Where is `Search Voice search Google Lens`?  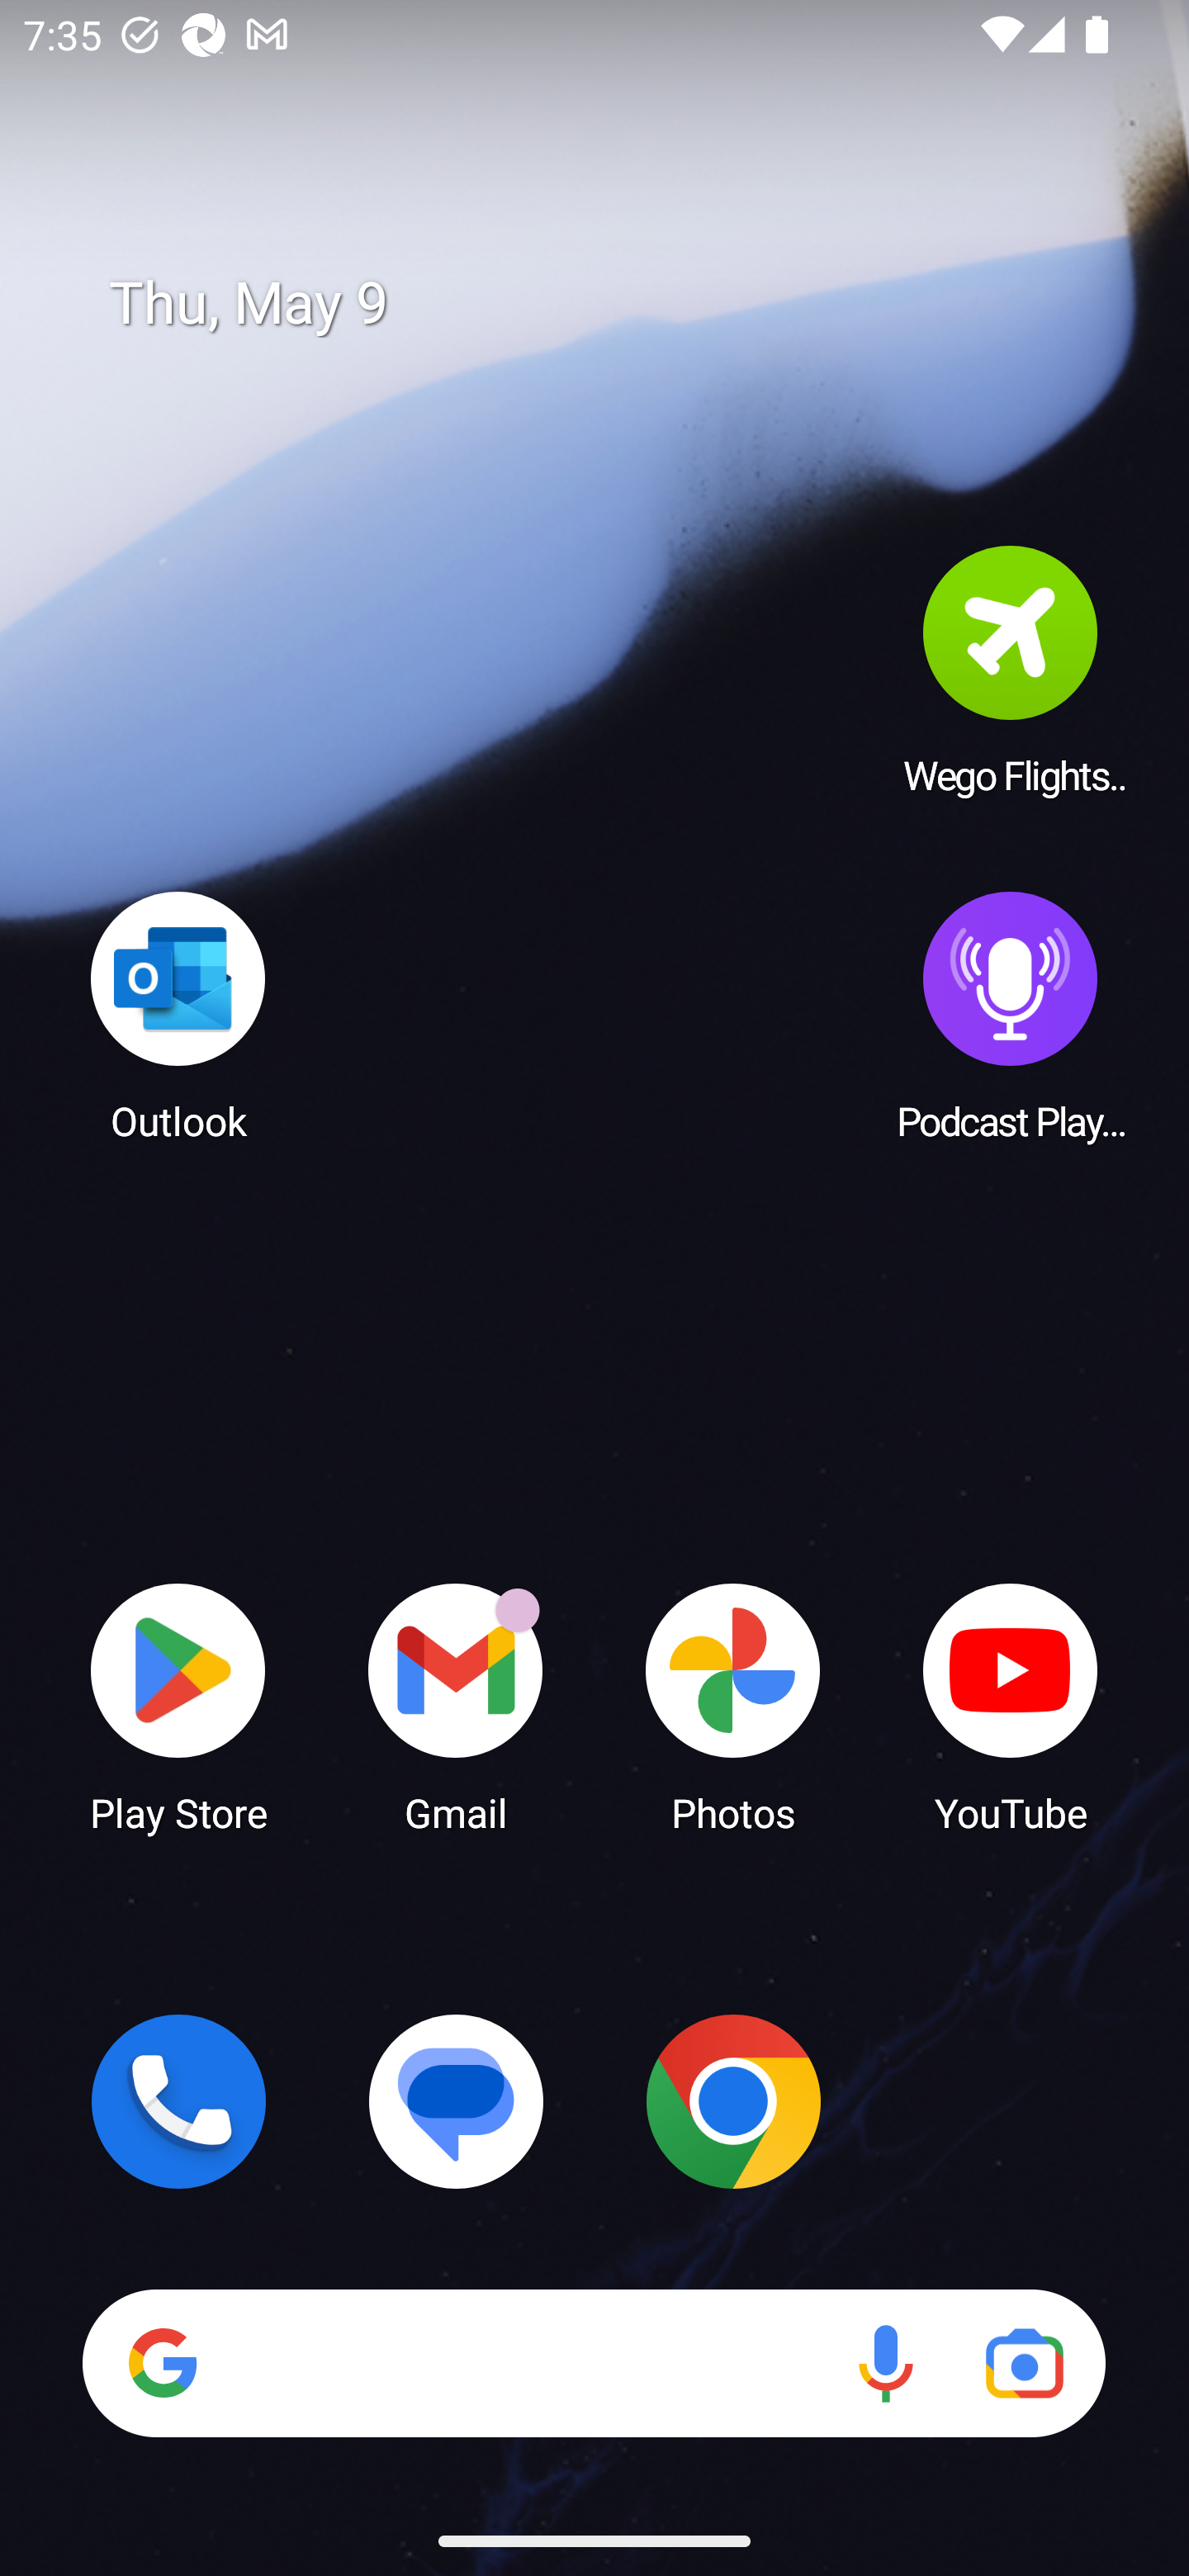 Search Voice search Google Lens is located at coordinates (594, 2363).